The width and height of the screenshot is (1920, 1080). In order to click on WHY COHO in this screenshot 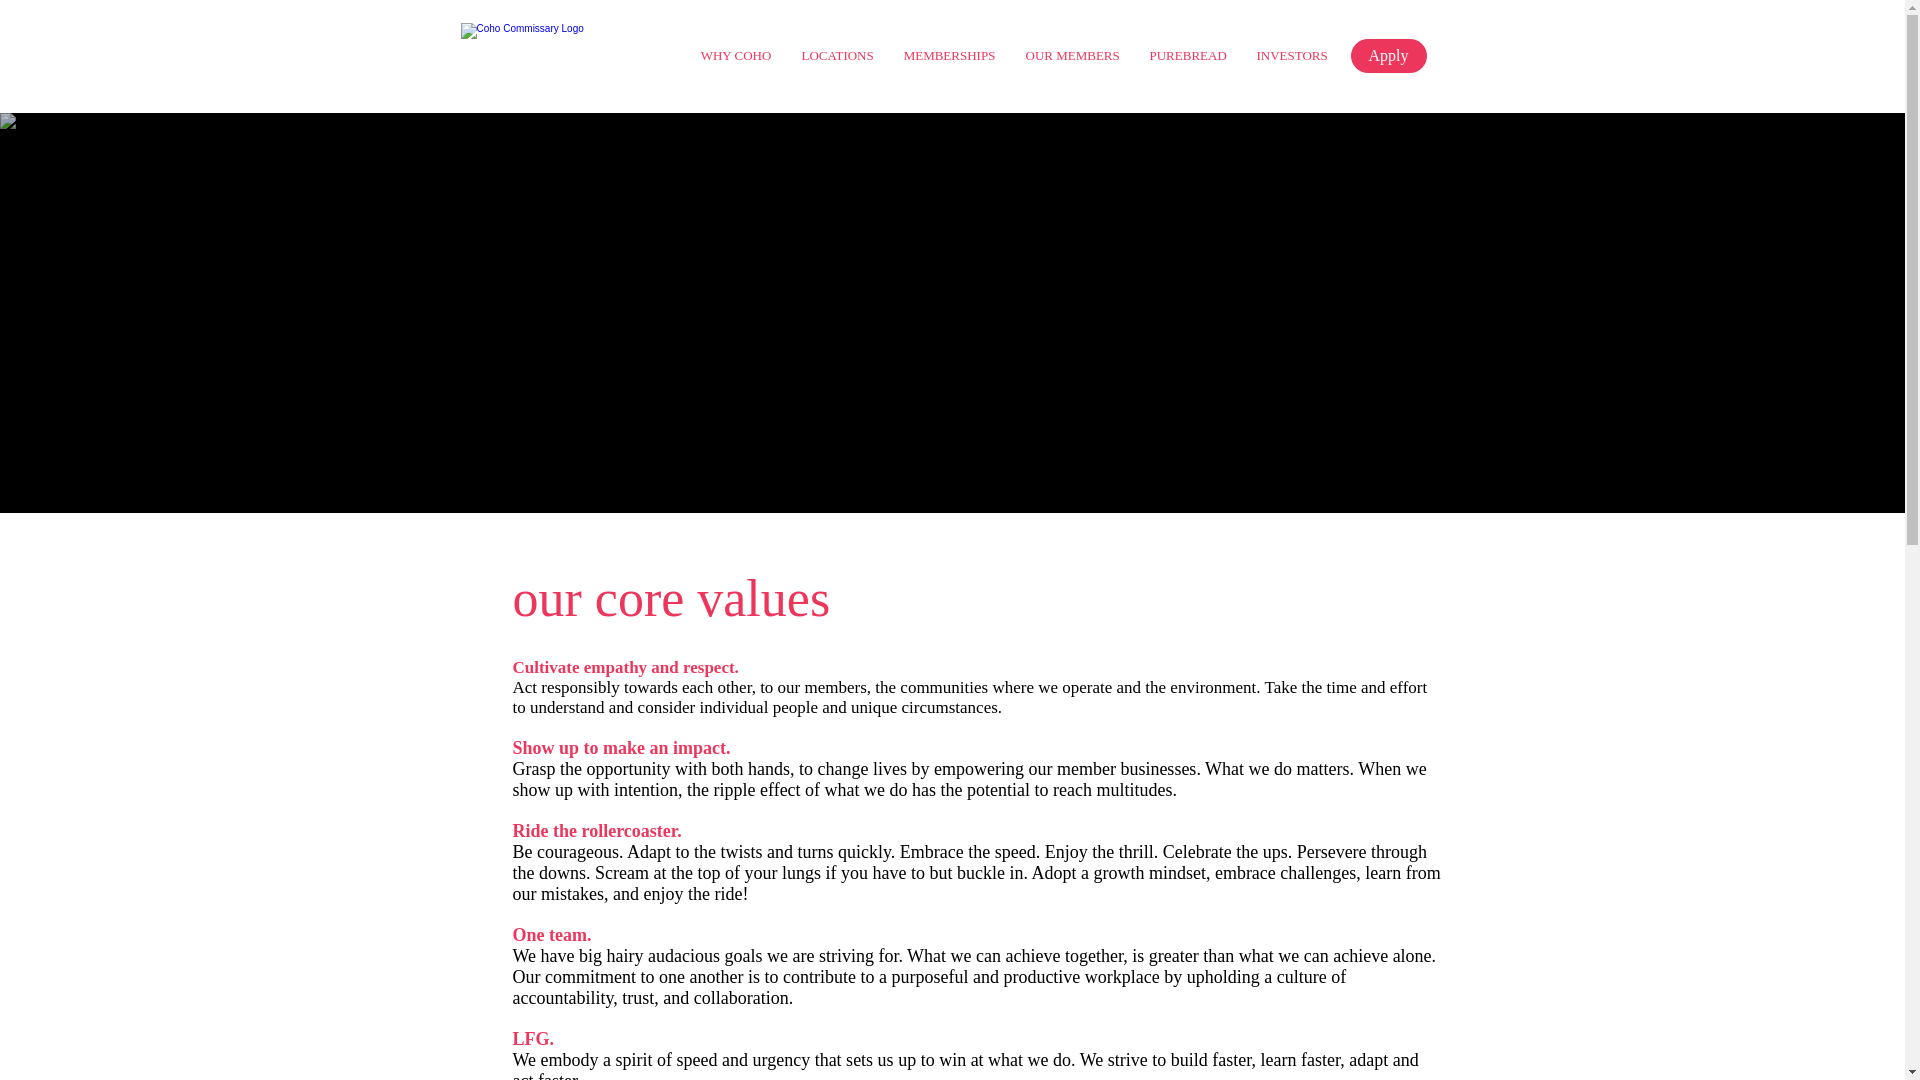, I will do `click(736, 56)`.